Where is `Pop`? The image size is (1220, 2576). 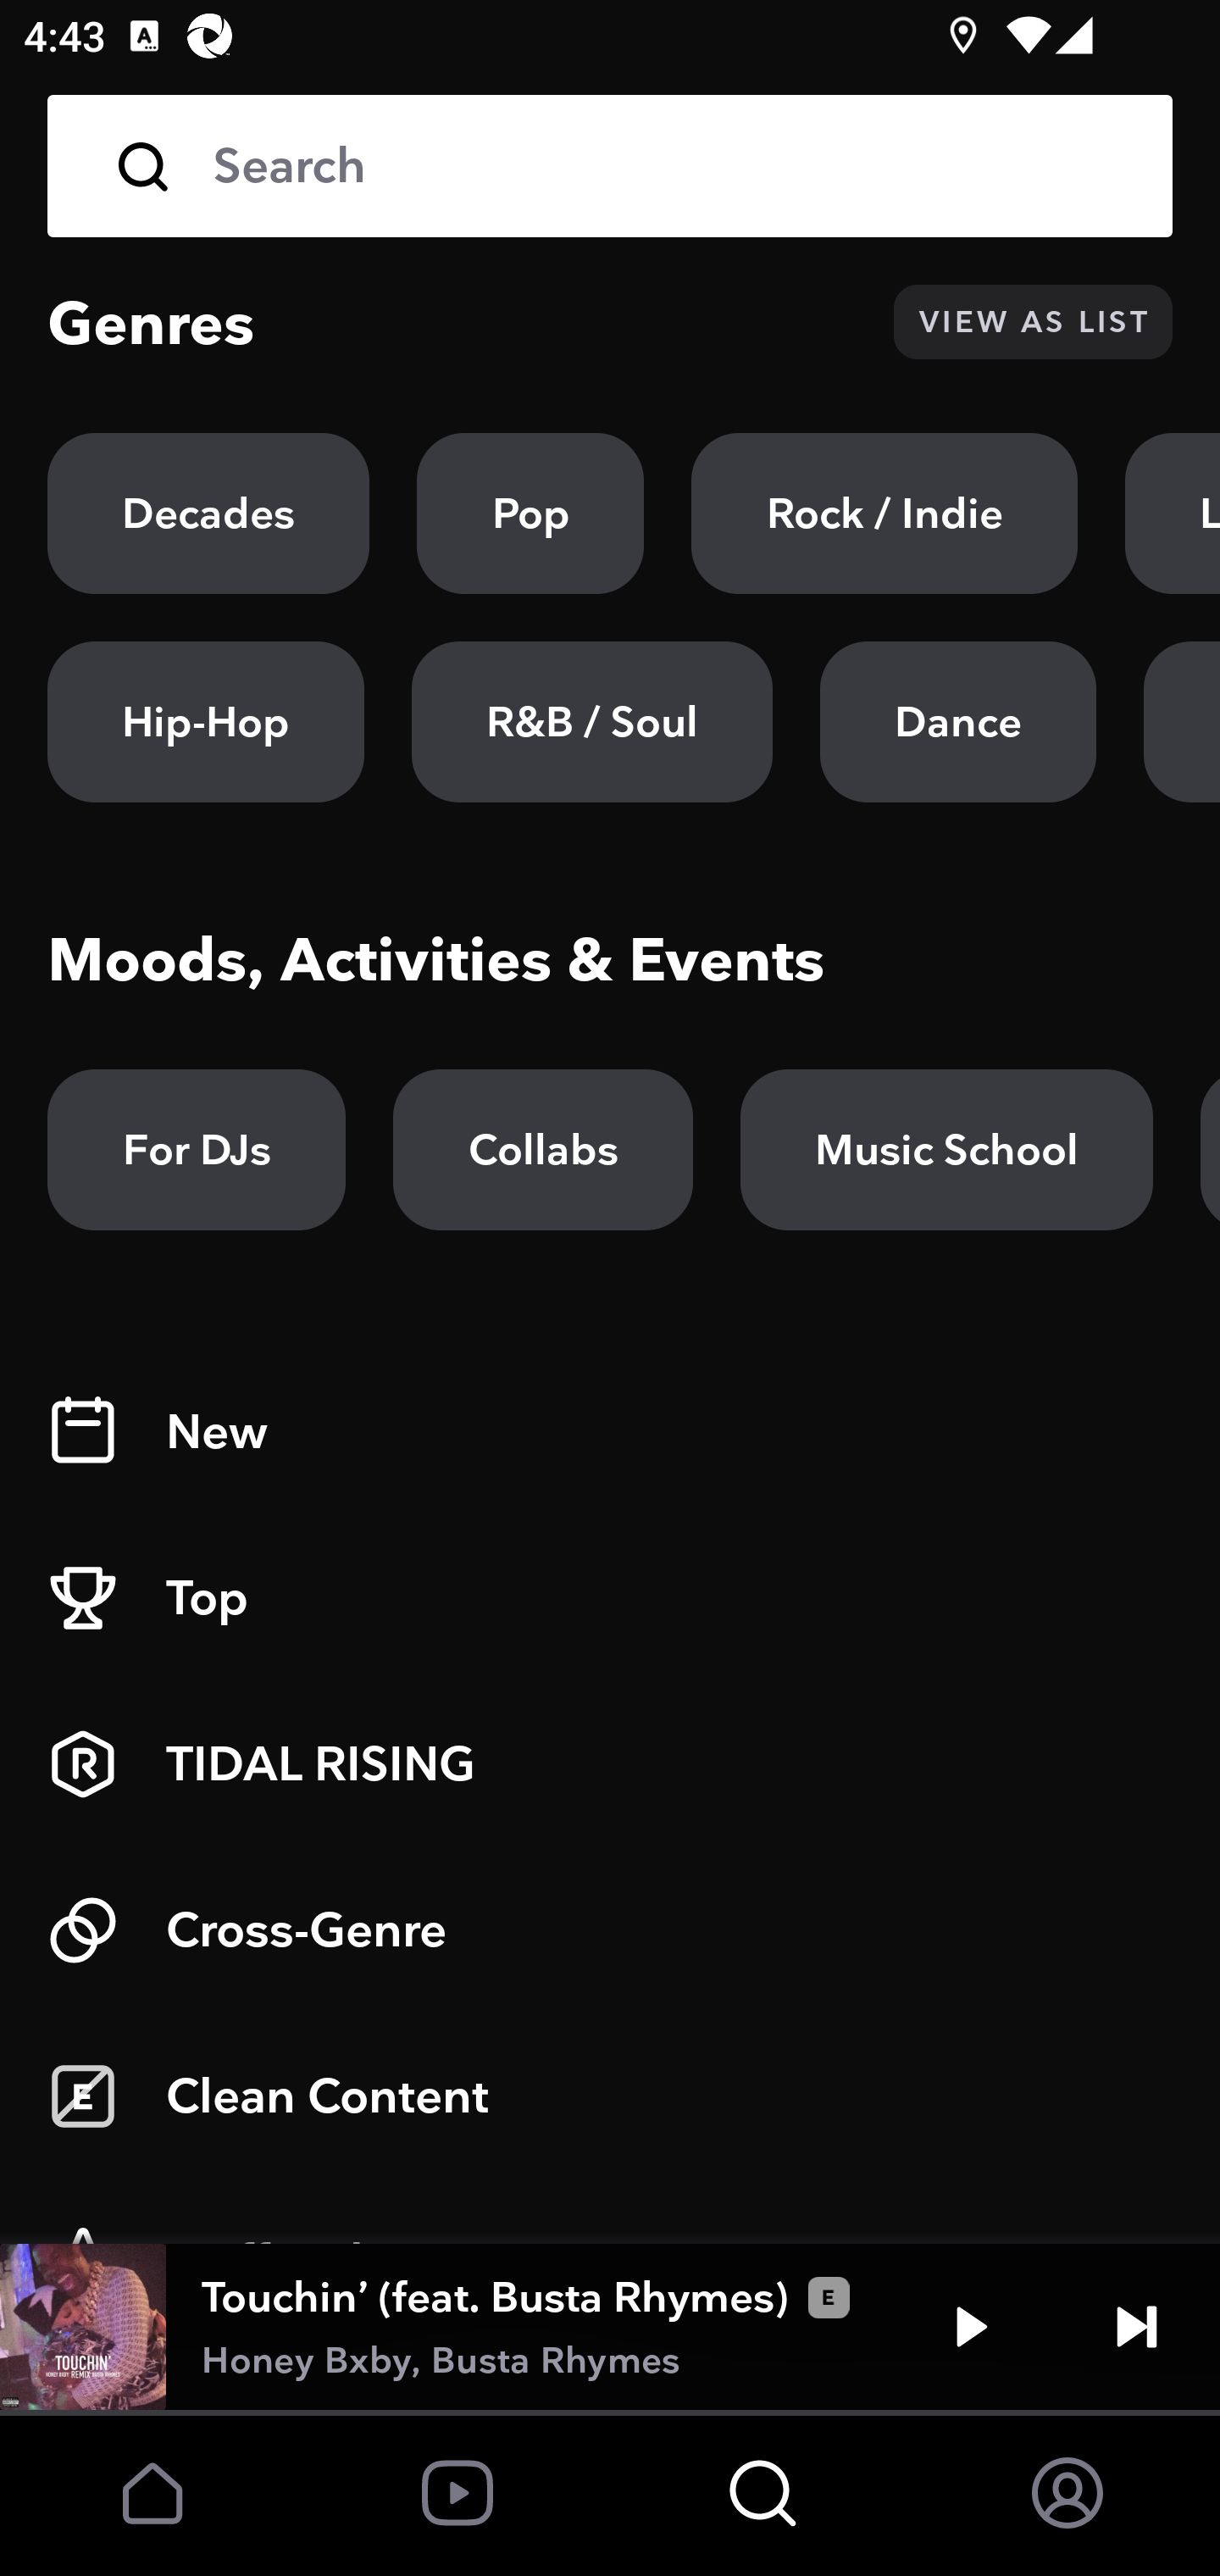
Pop is located at coordinates (530, 514).